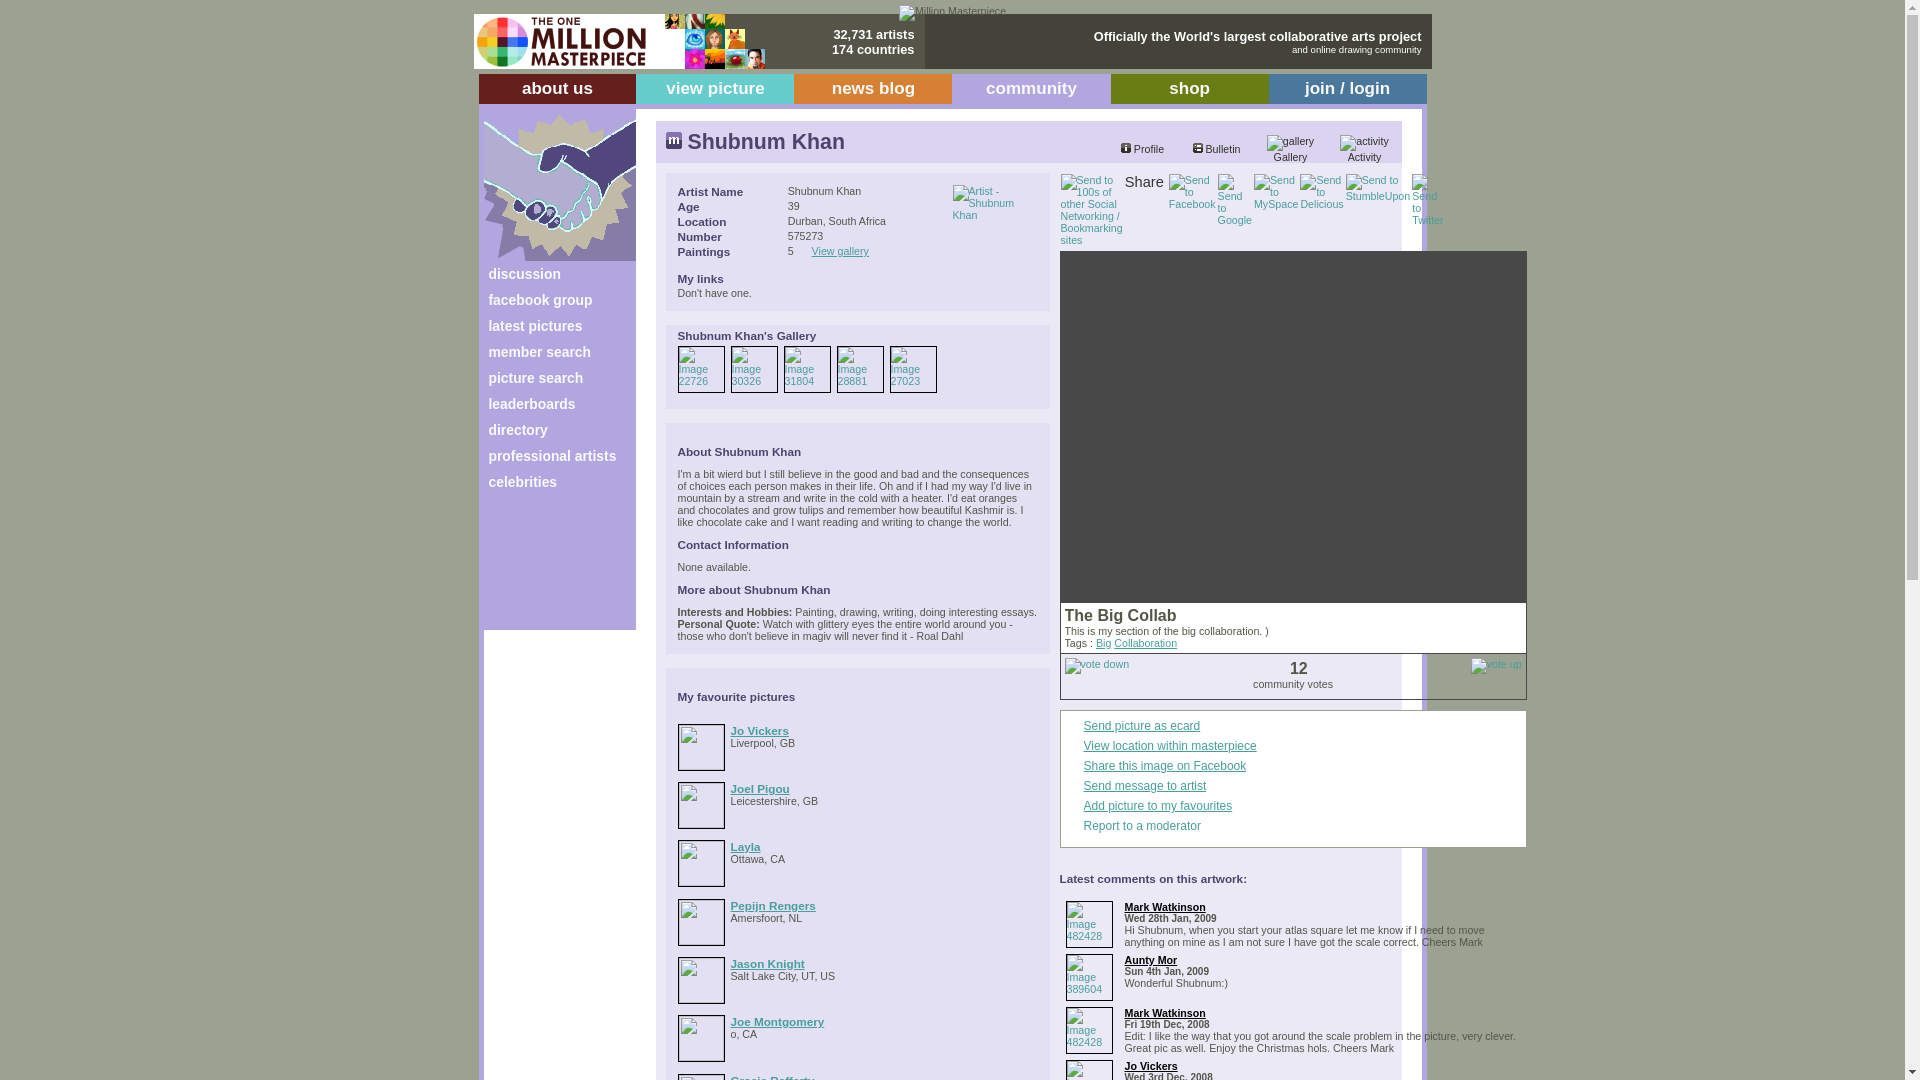 Image resolution: width=1920 pixels, height=1080 pixels. Describe the element at coordinates (538, 352) in the screenshot. I see `member search` at that location.